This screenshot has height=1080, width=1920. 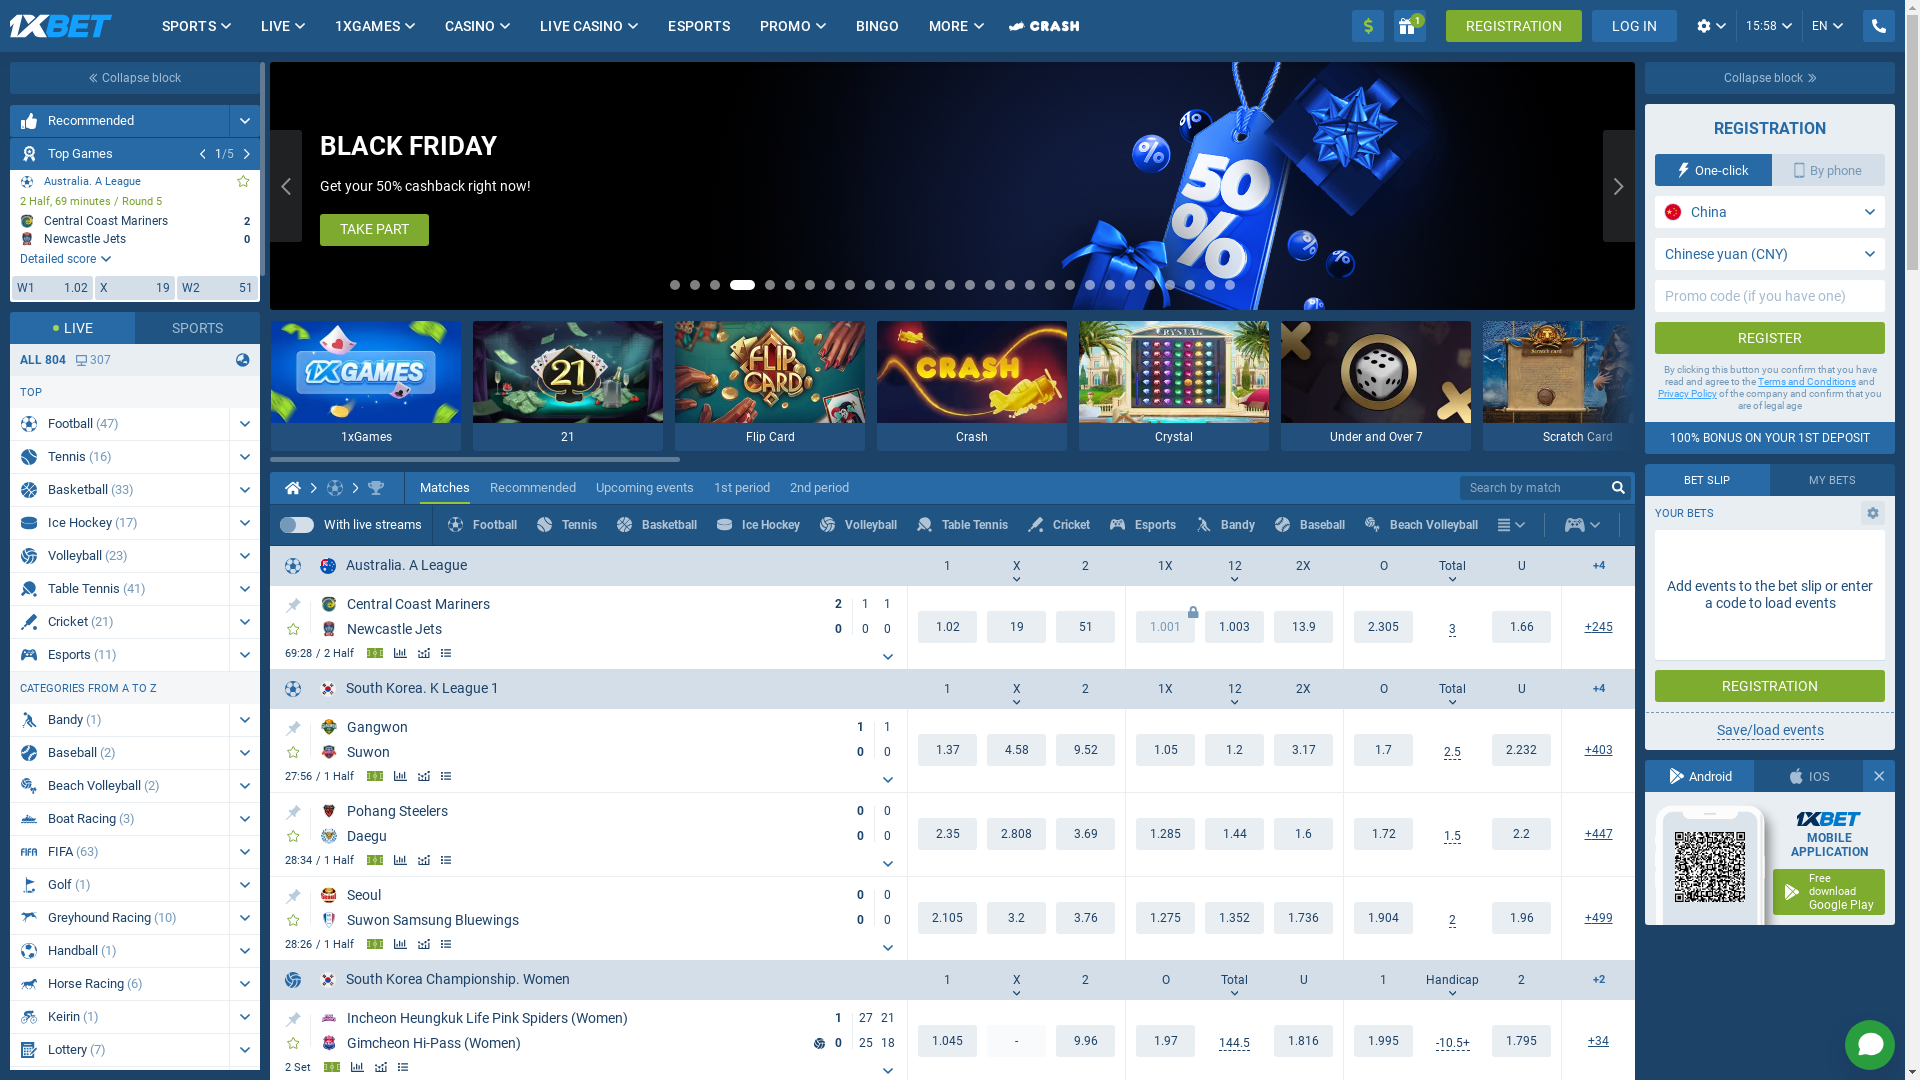 I want to click on 3.17, so click(x=1304, y=750).